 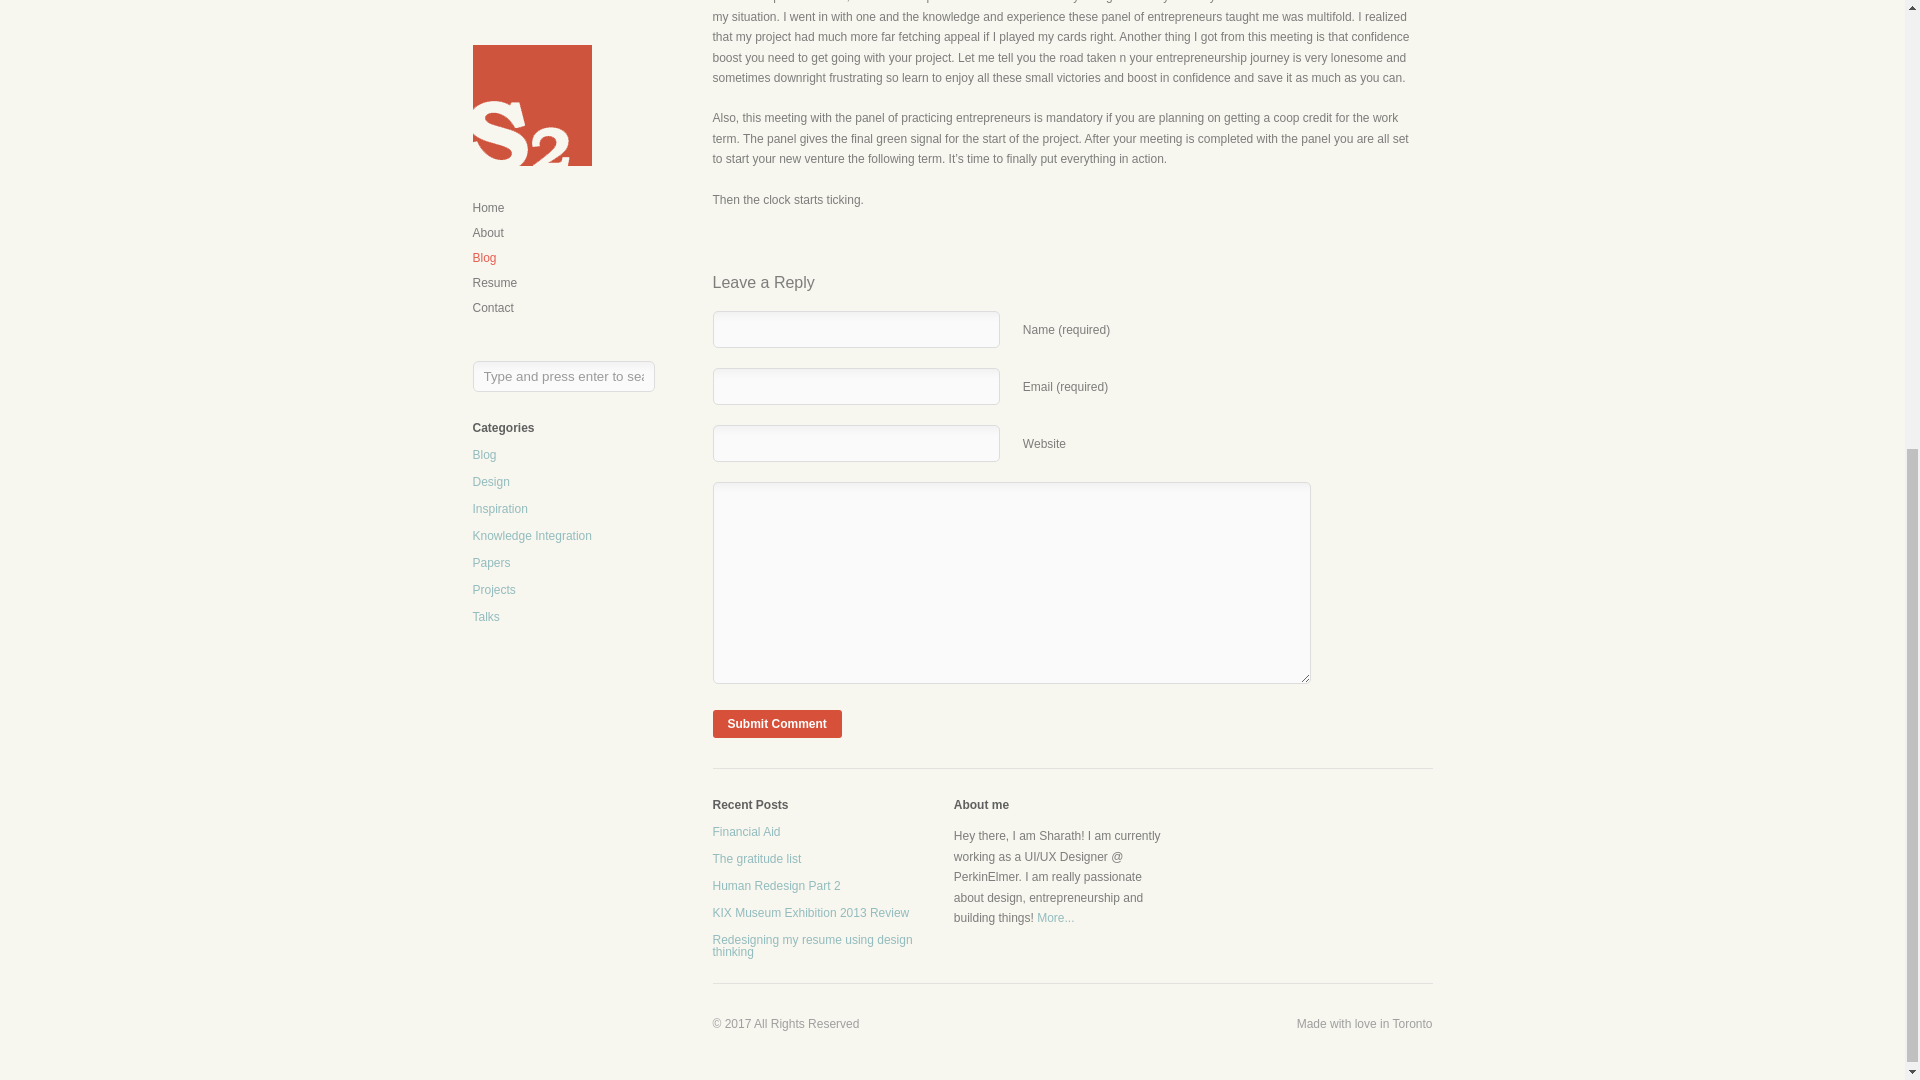 What do you see at coordinates (756, 859) in the screenshot?
I see `The gratitude list` at bounding box center [756, 859].